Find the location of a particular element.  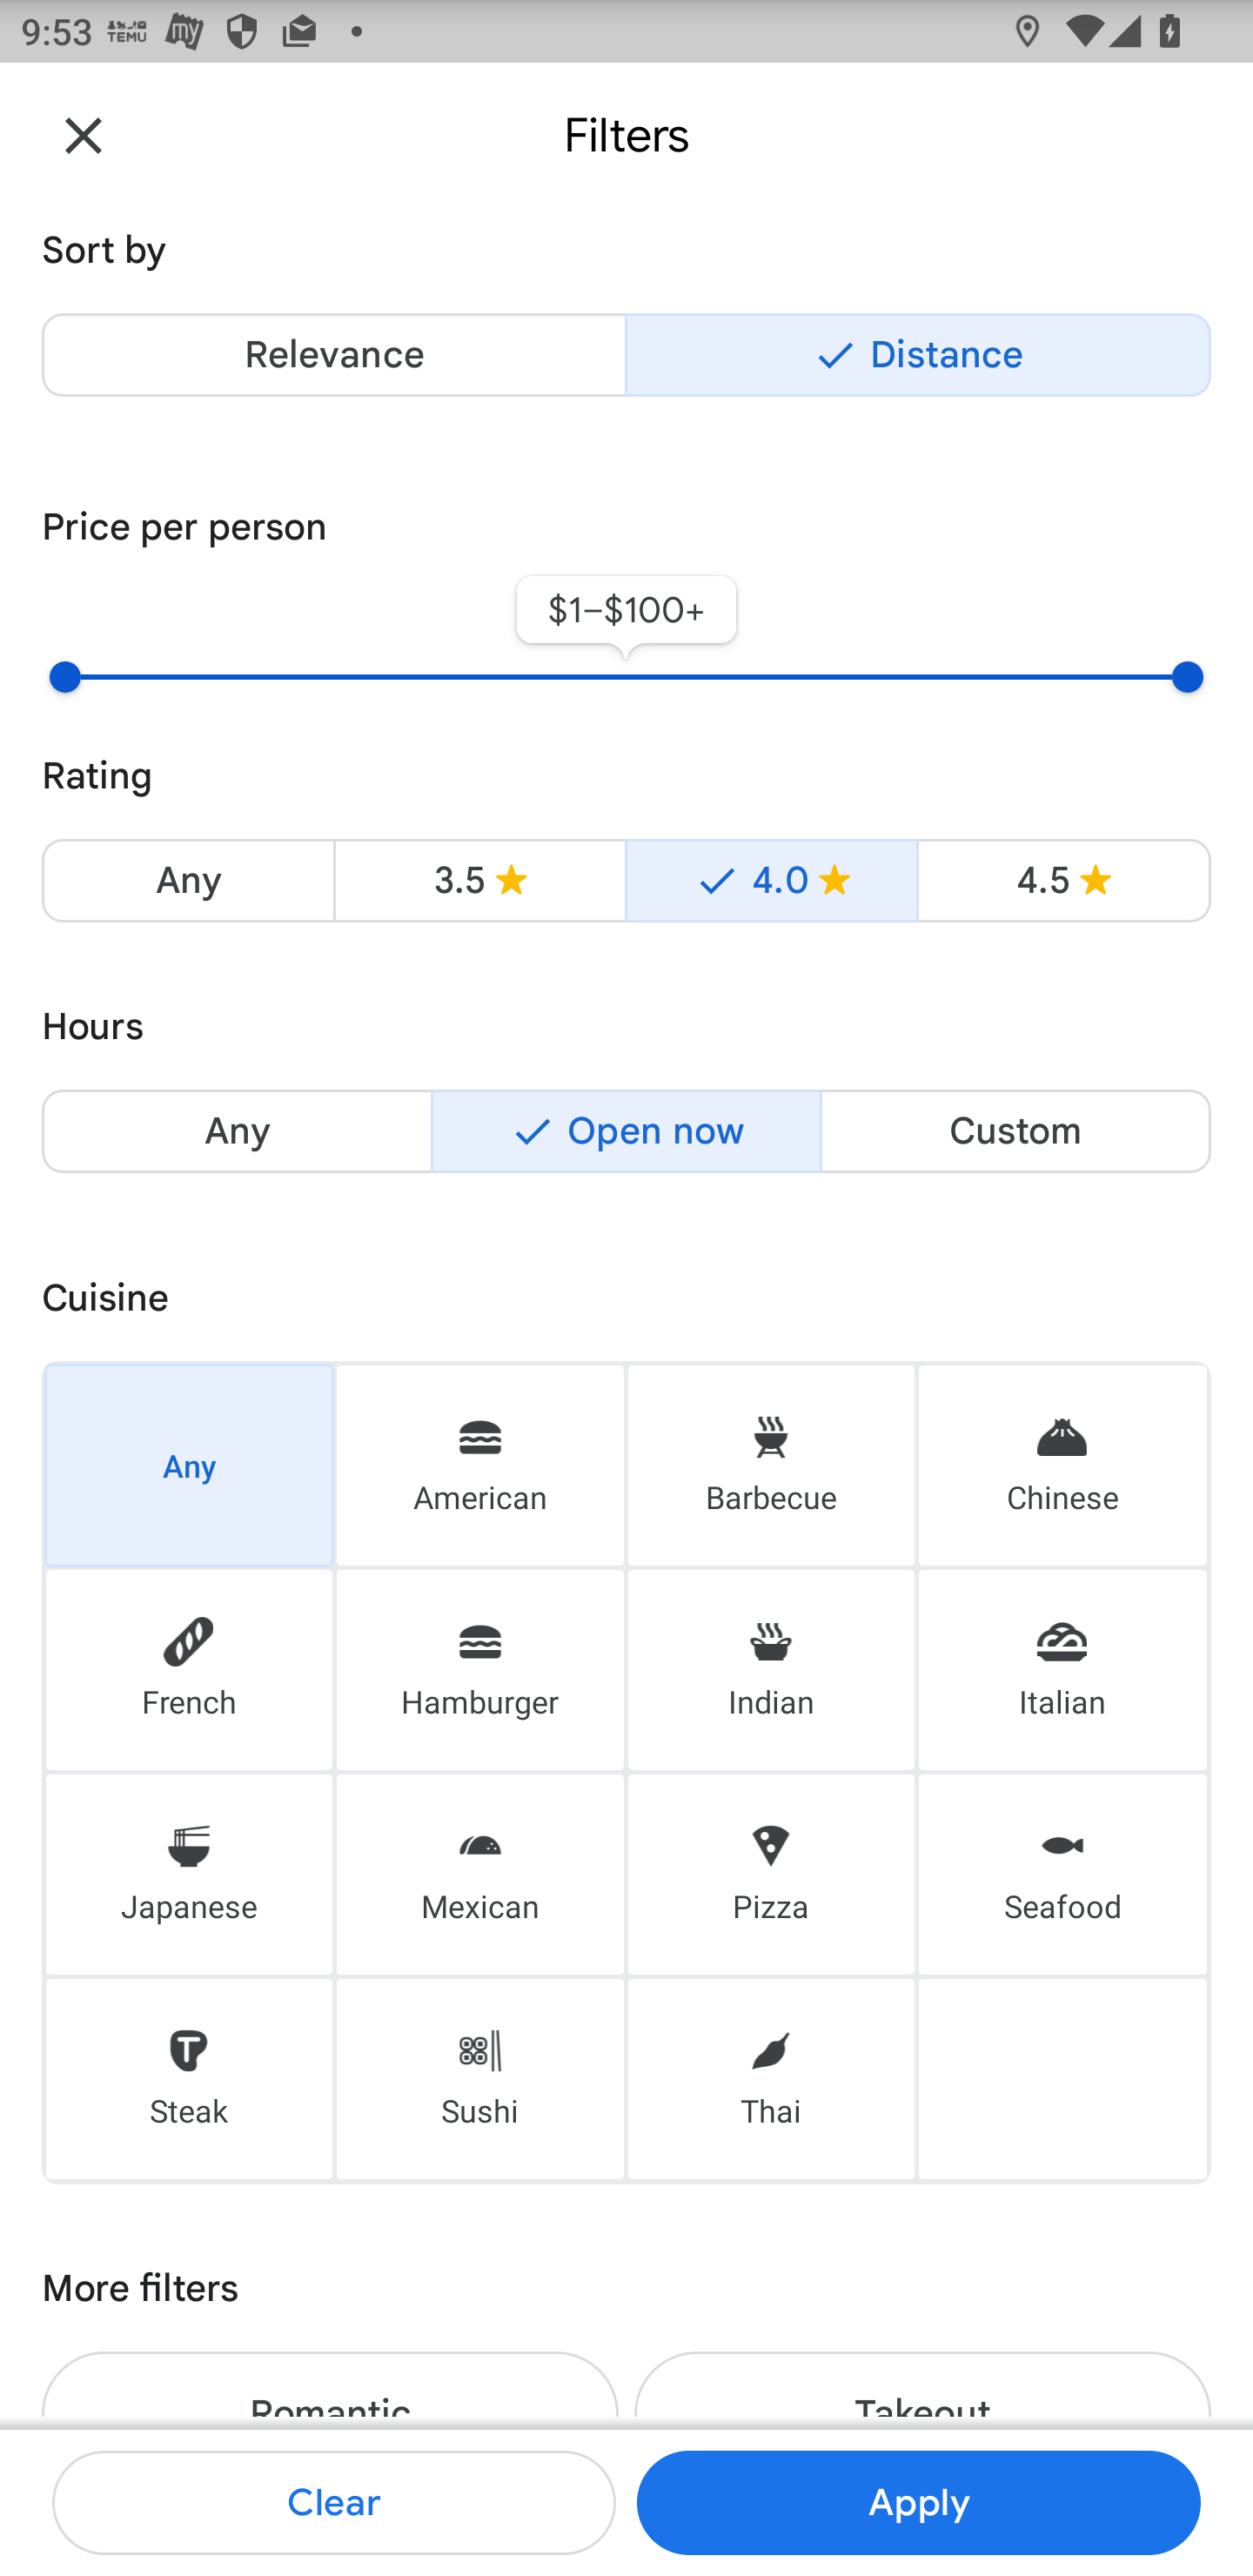

Mexican is located at coordinates (479, 1874).